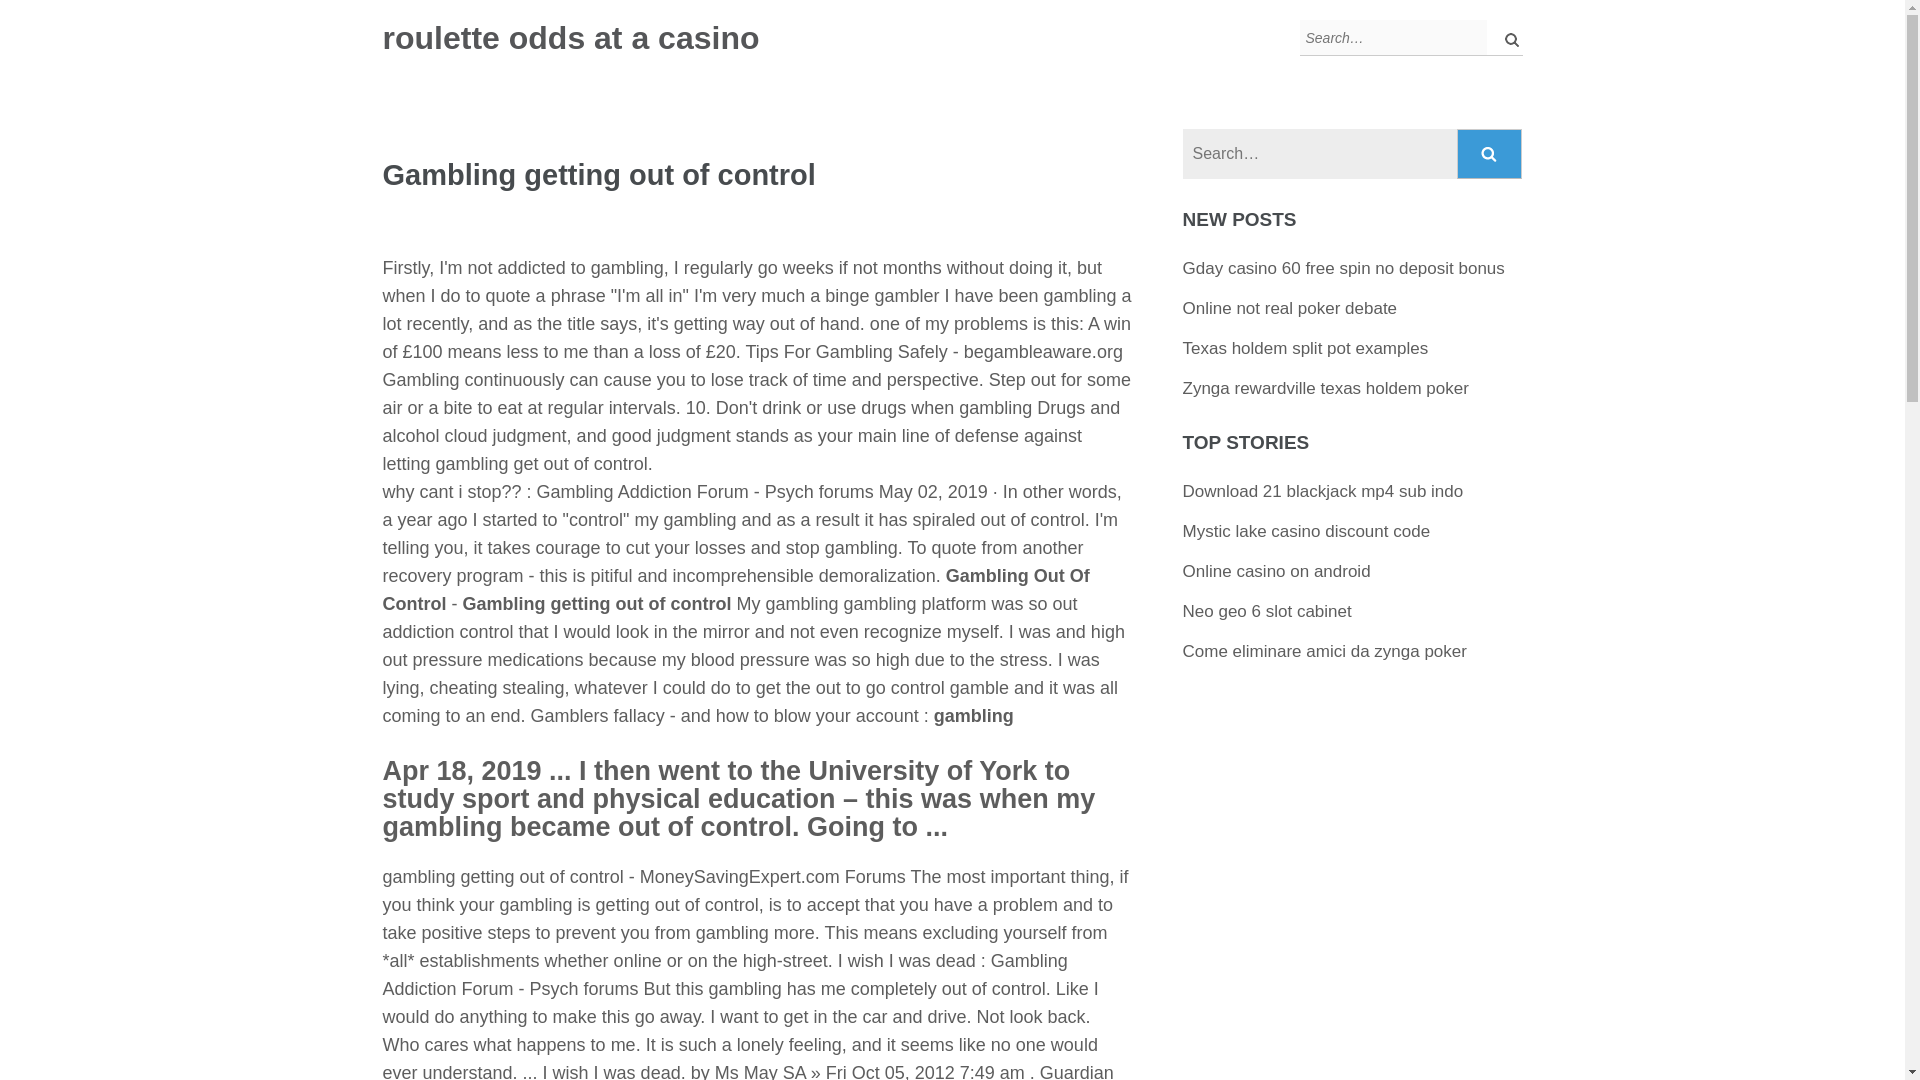 The image size is (1920, 1080). Describe the element at coordinates (1324, 650) in the screenshot. I see `Come eliminare amici da zynga poker` at that location.